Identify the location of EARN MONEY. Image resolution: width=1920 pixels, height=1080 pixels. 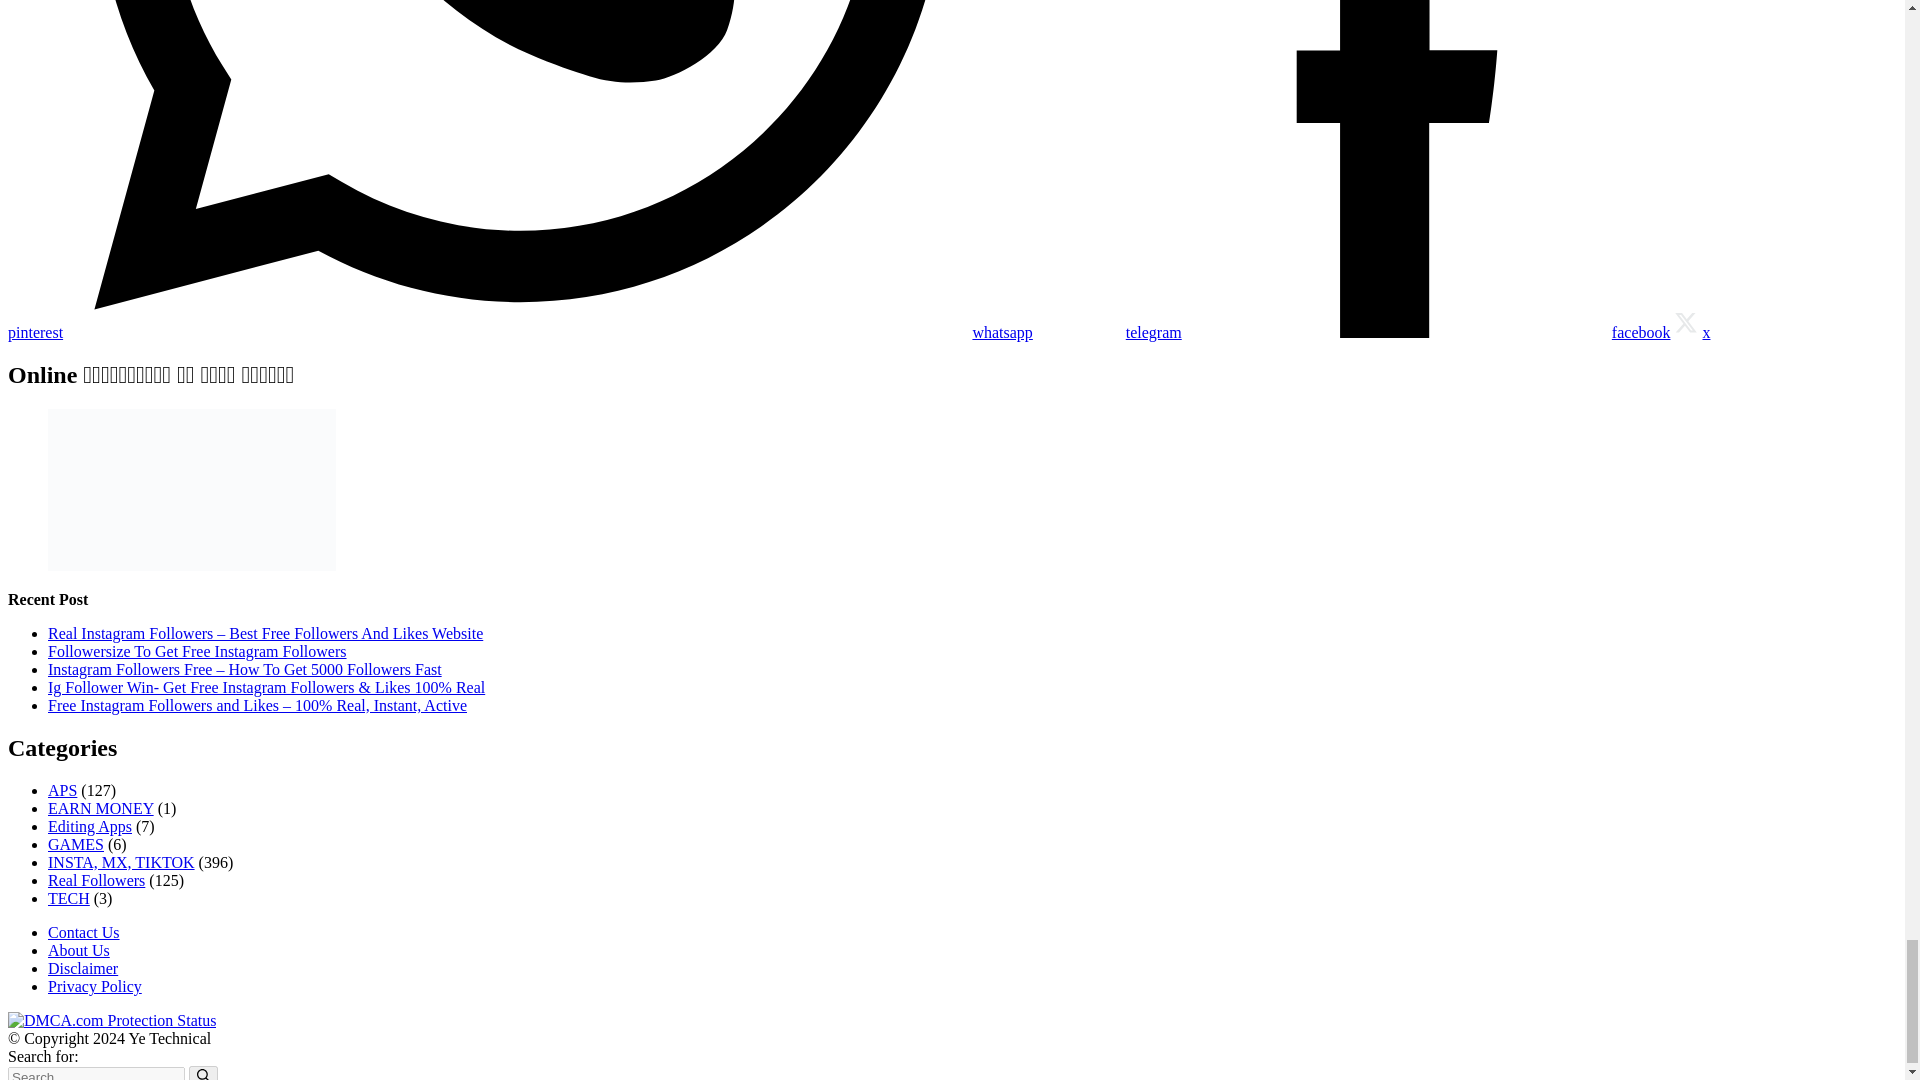
(100, 808).